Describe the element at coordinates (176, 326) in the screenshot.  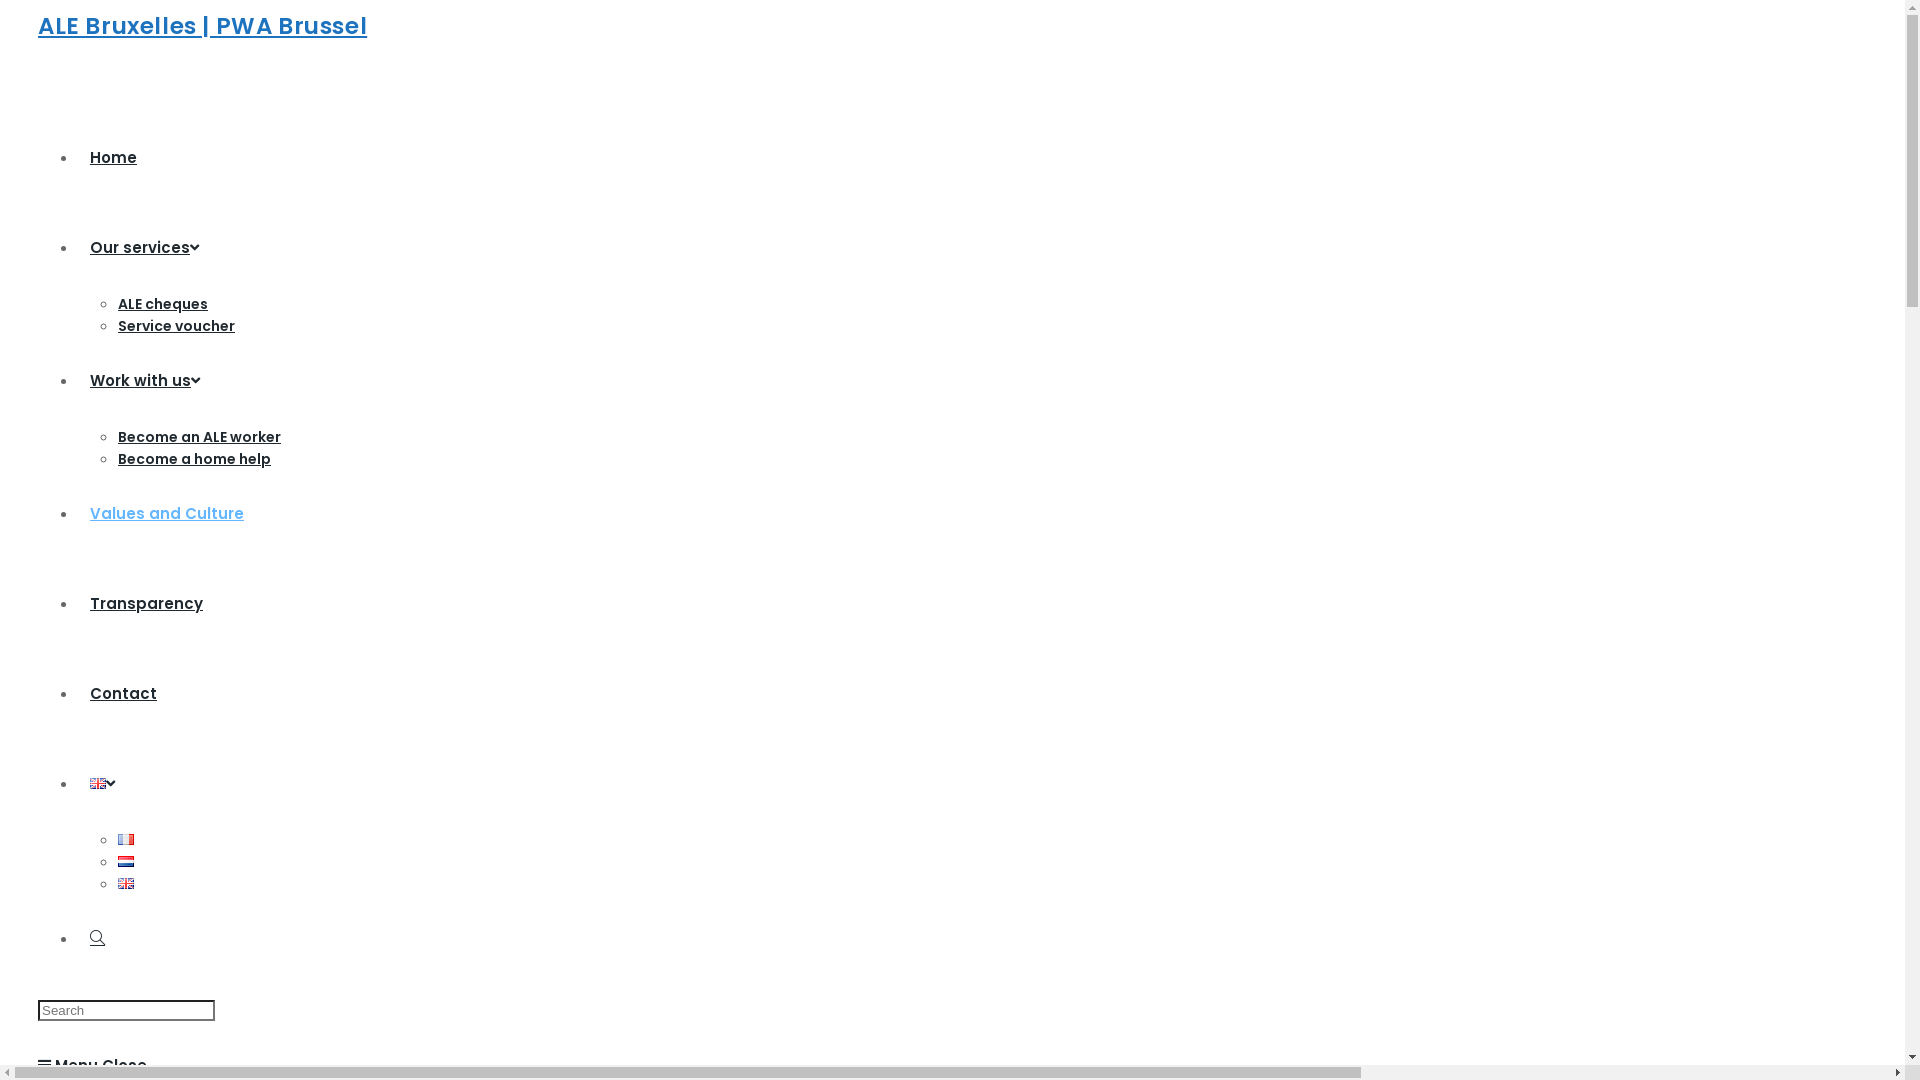
I see `Service voucher` at that location.